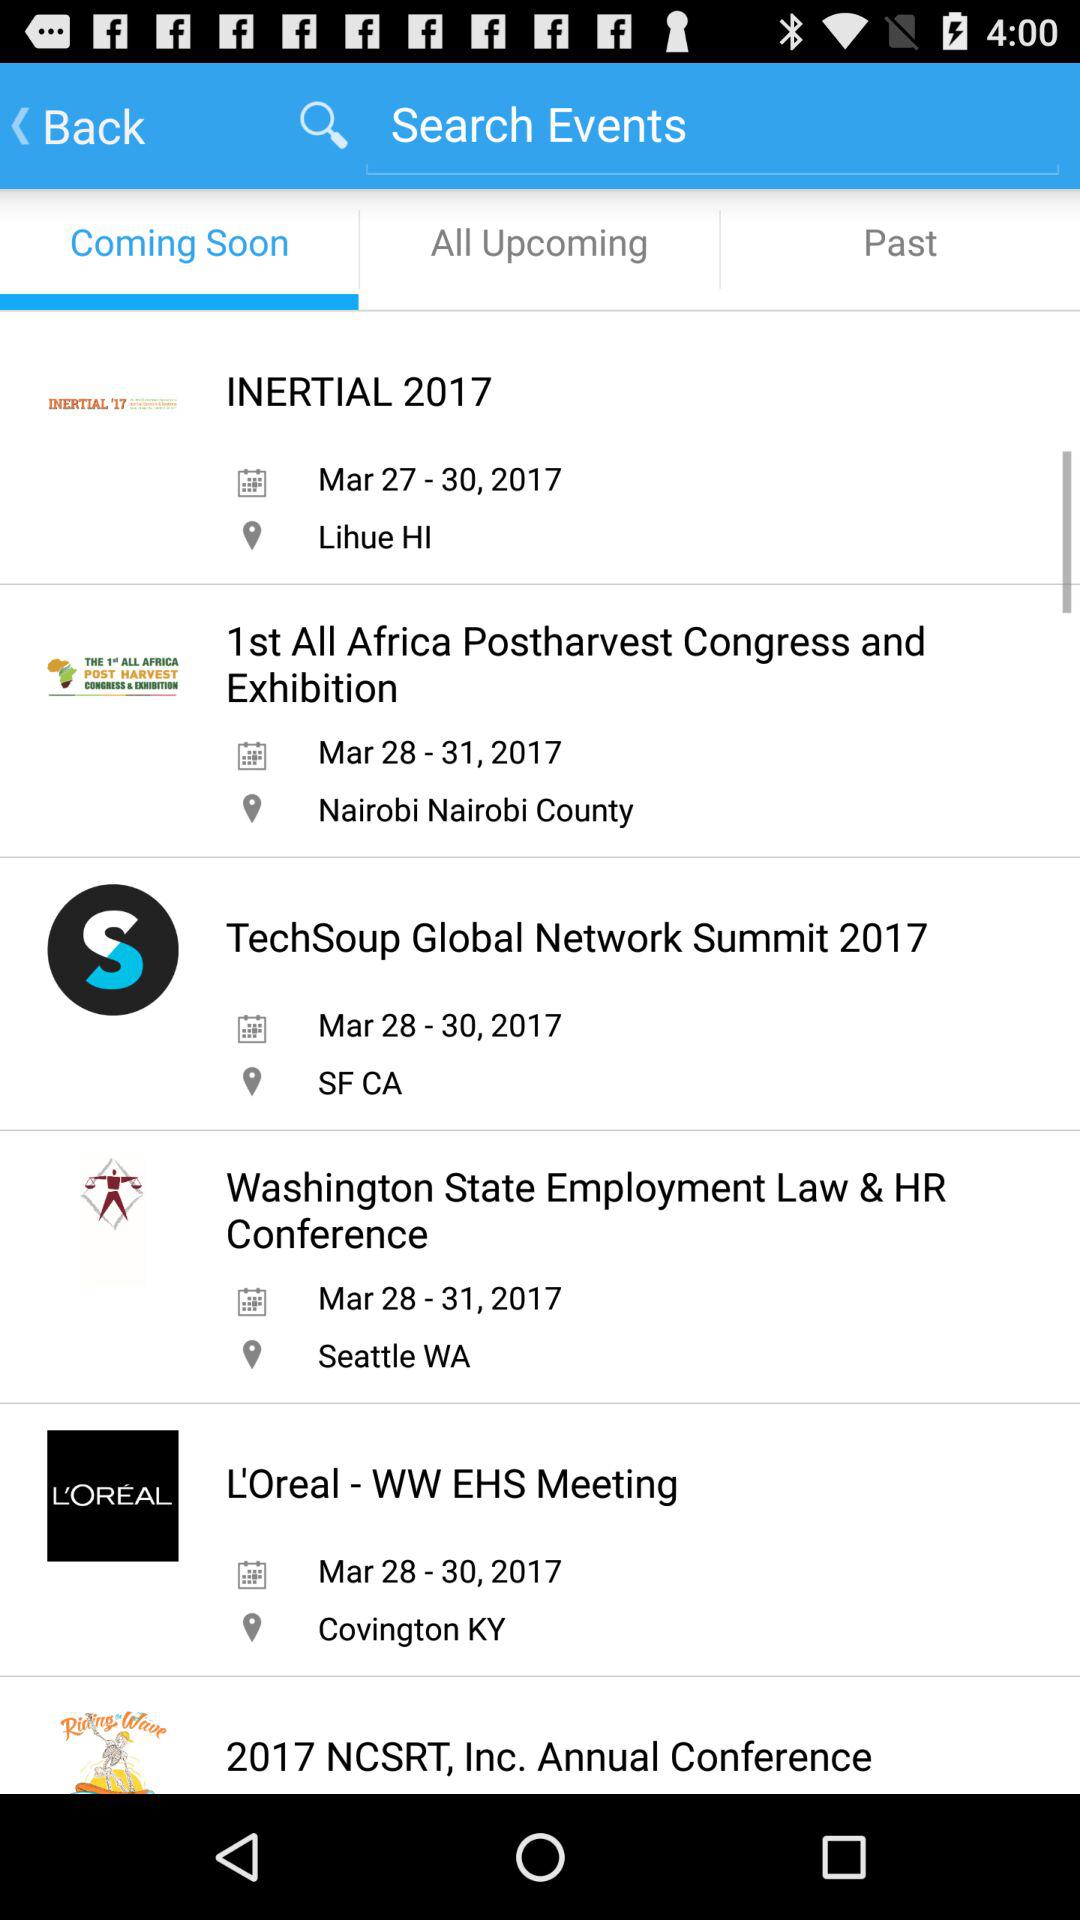 Image resolution: width=1080 pixels, height=1920 pixels. Describe the element at coordinates (475, 808) in the screenshot. I see `click the app above techsoup global network` at that location.